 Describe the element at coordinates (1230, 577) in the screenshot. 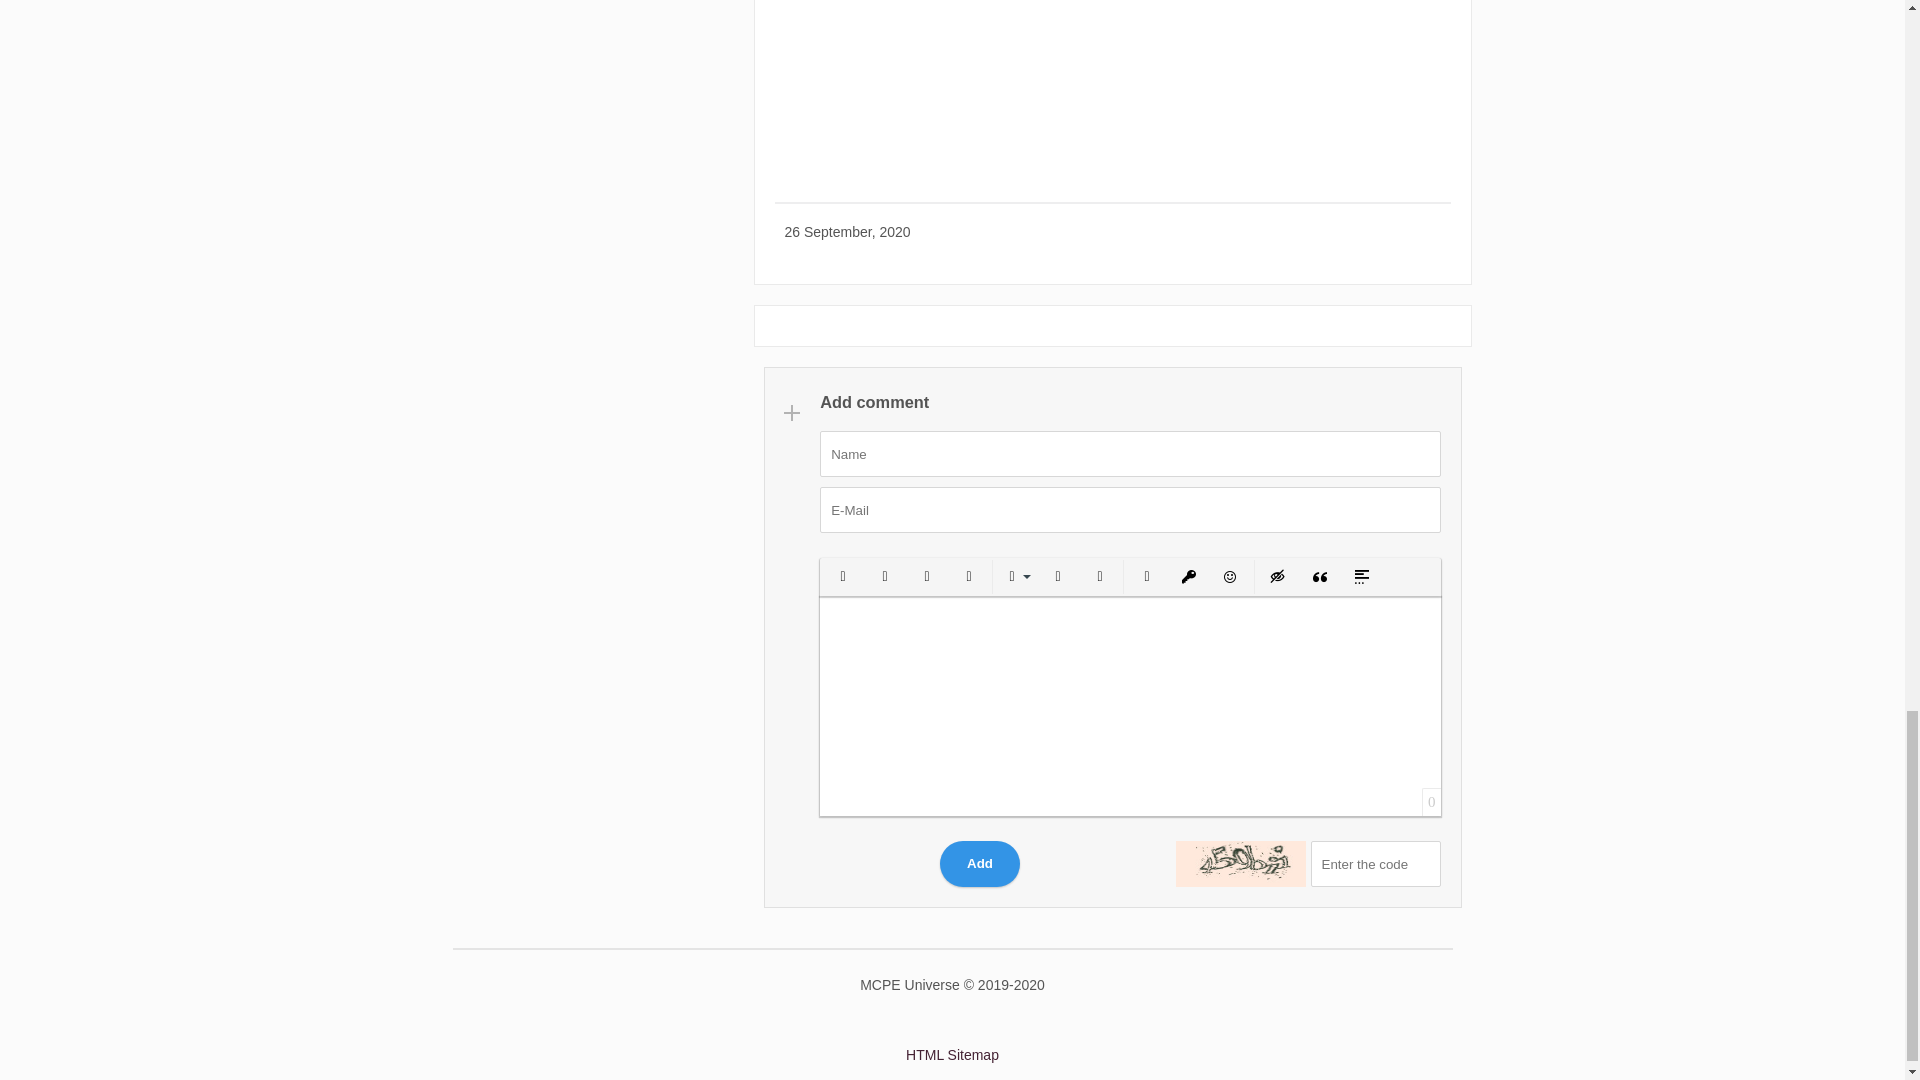

I see `Emoticons` at that location.